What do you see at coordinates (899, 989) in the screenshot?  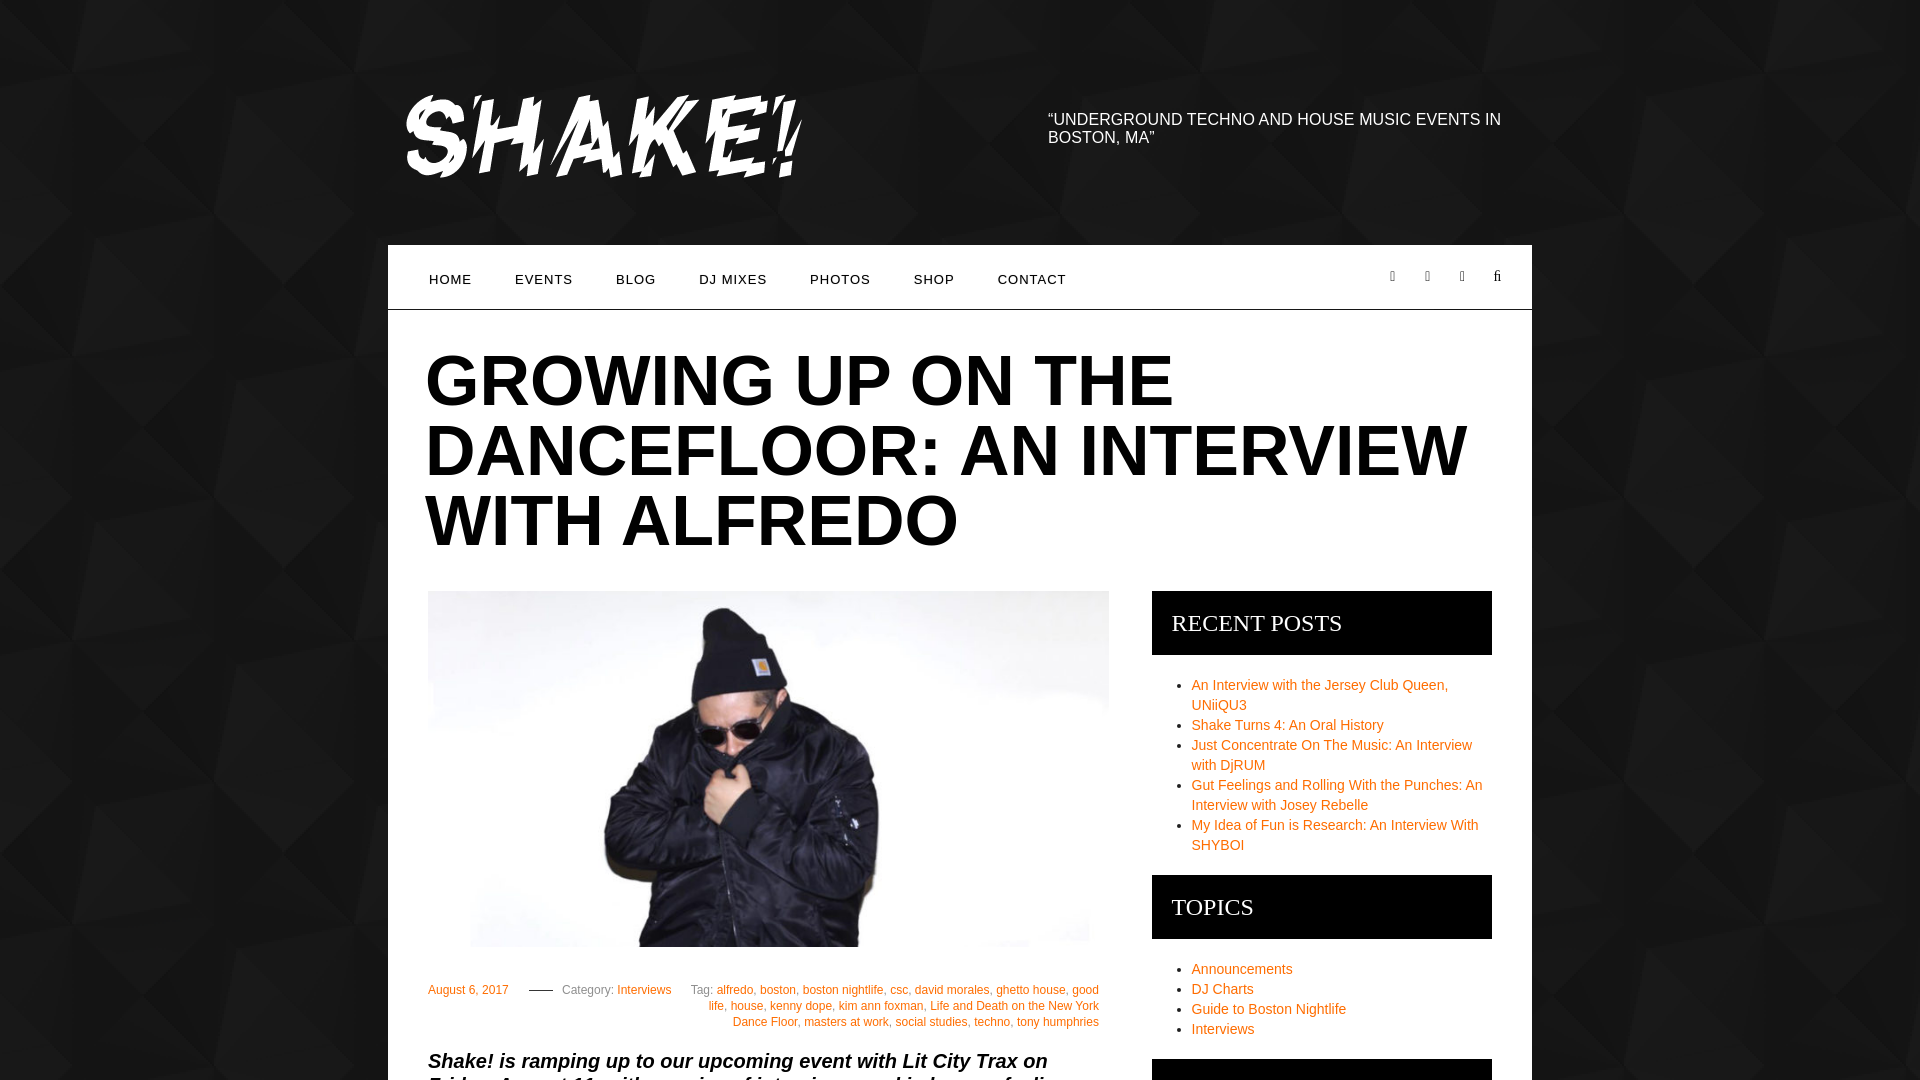 I see `csc` at bounding box center [899, 989].